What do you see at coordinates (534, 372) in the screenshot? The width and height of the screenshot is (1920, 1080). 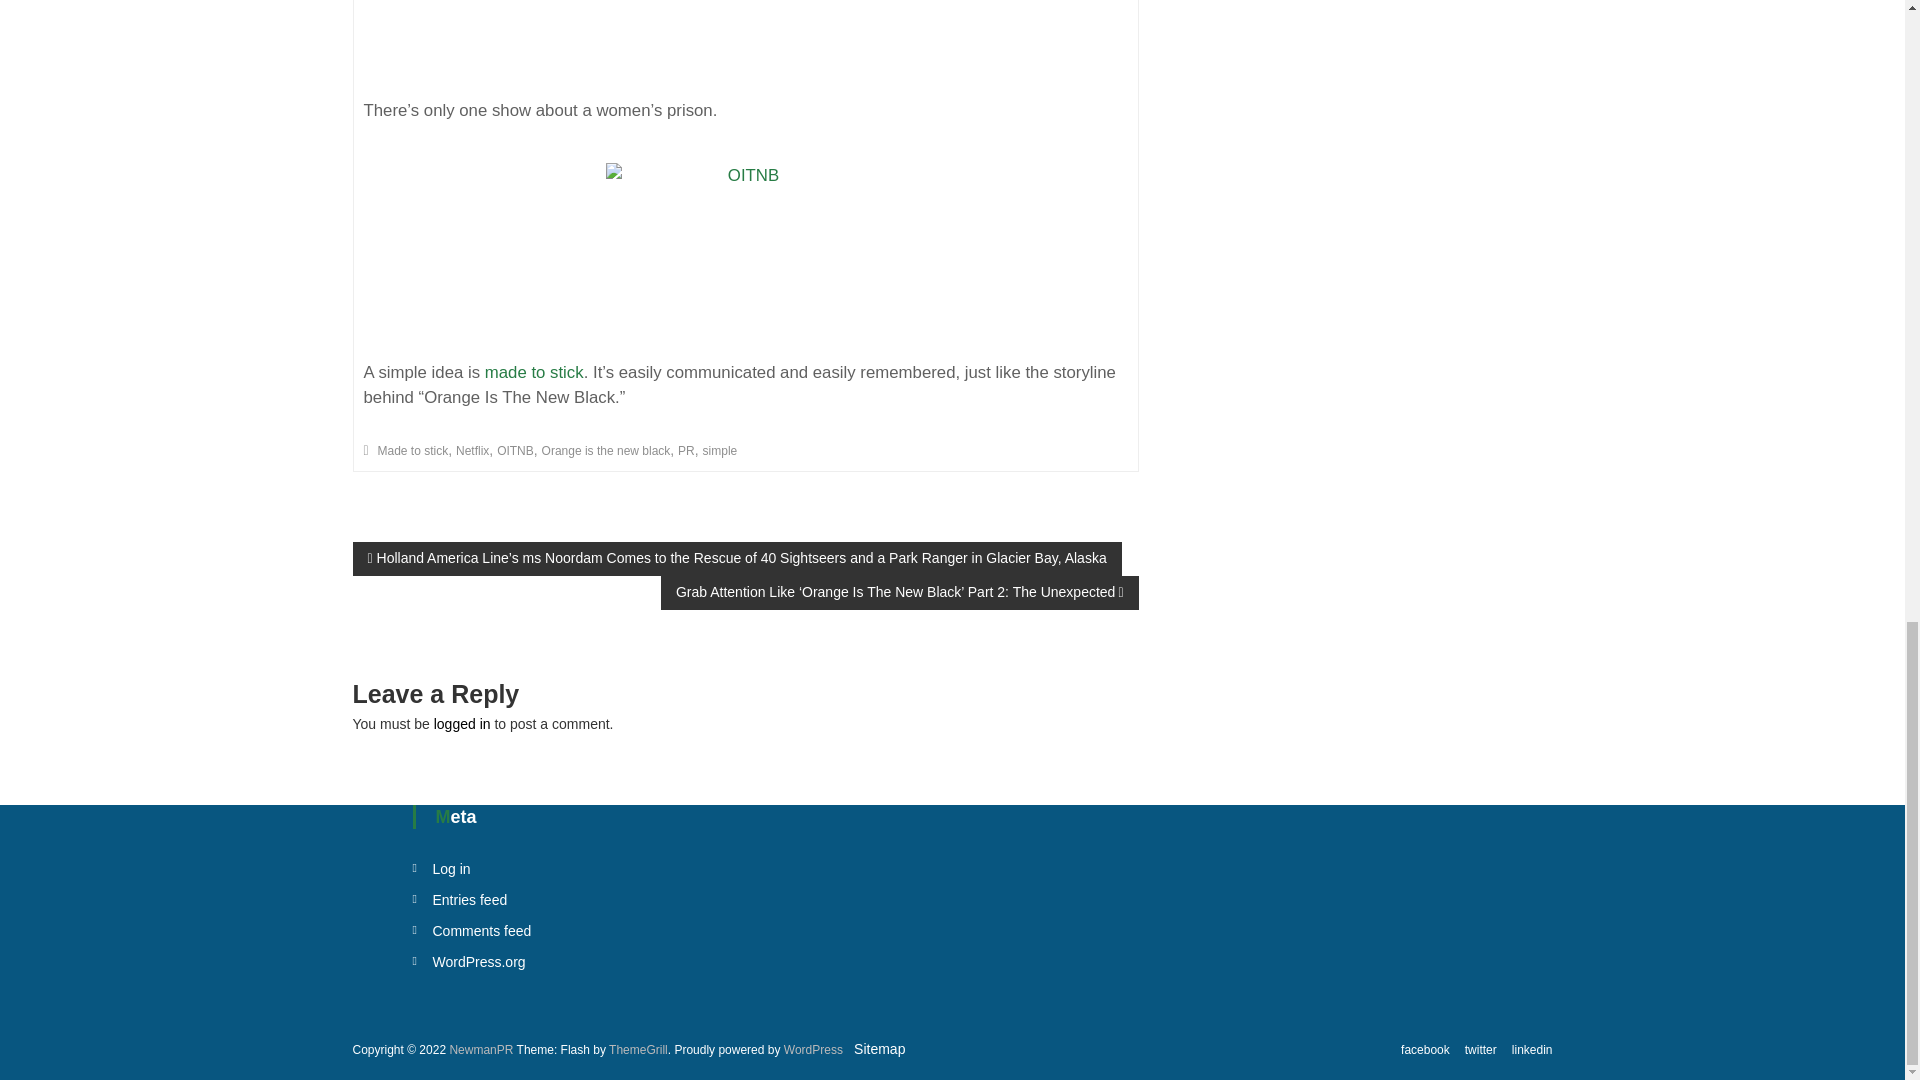 I see `made to stick` at bounding box center [534, 372].